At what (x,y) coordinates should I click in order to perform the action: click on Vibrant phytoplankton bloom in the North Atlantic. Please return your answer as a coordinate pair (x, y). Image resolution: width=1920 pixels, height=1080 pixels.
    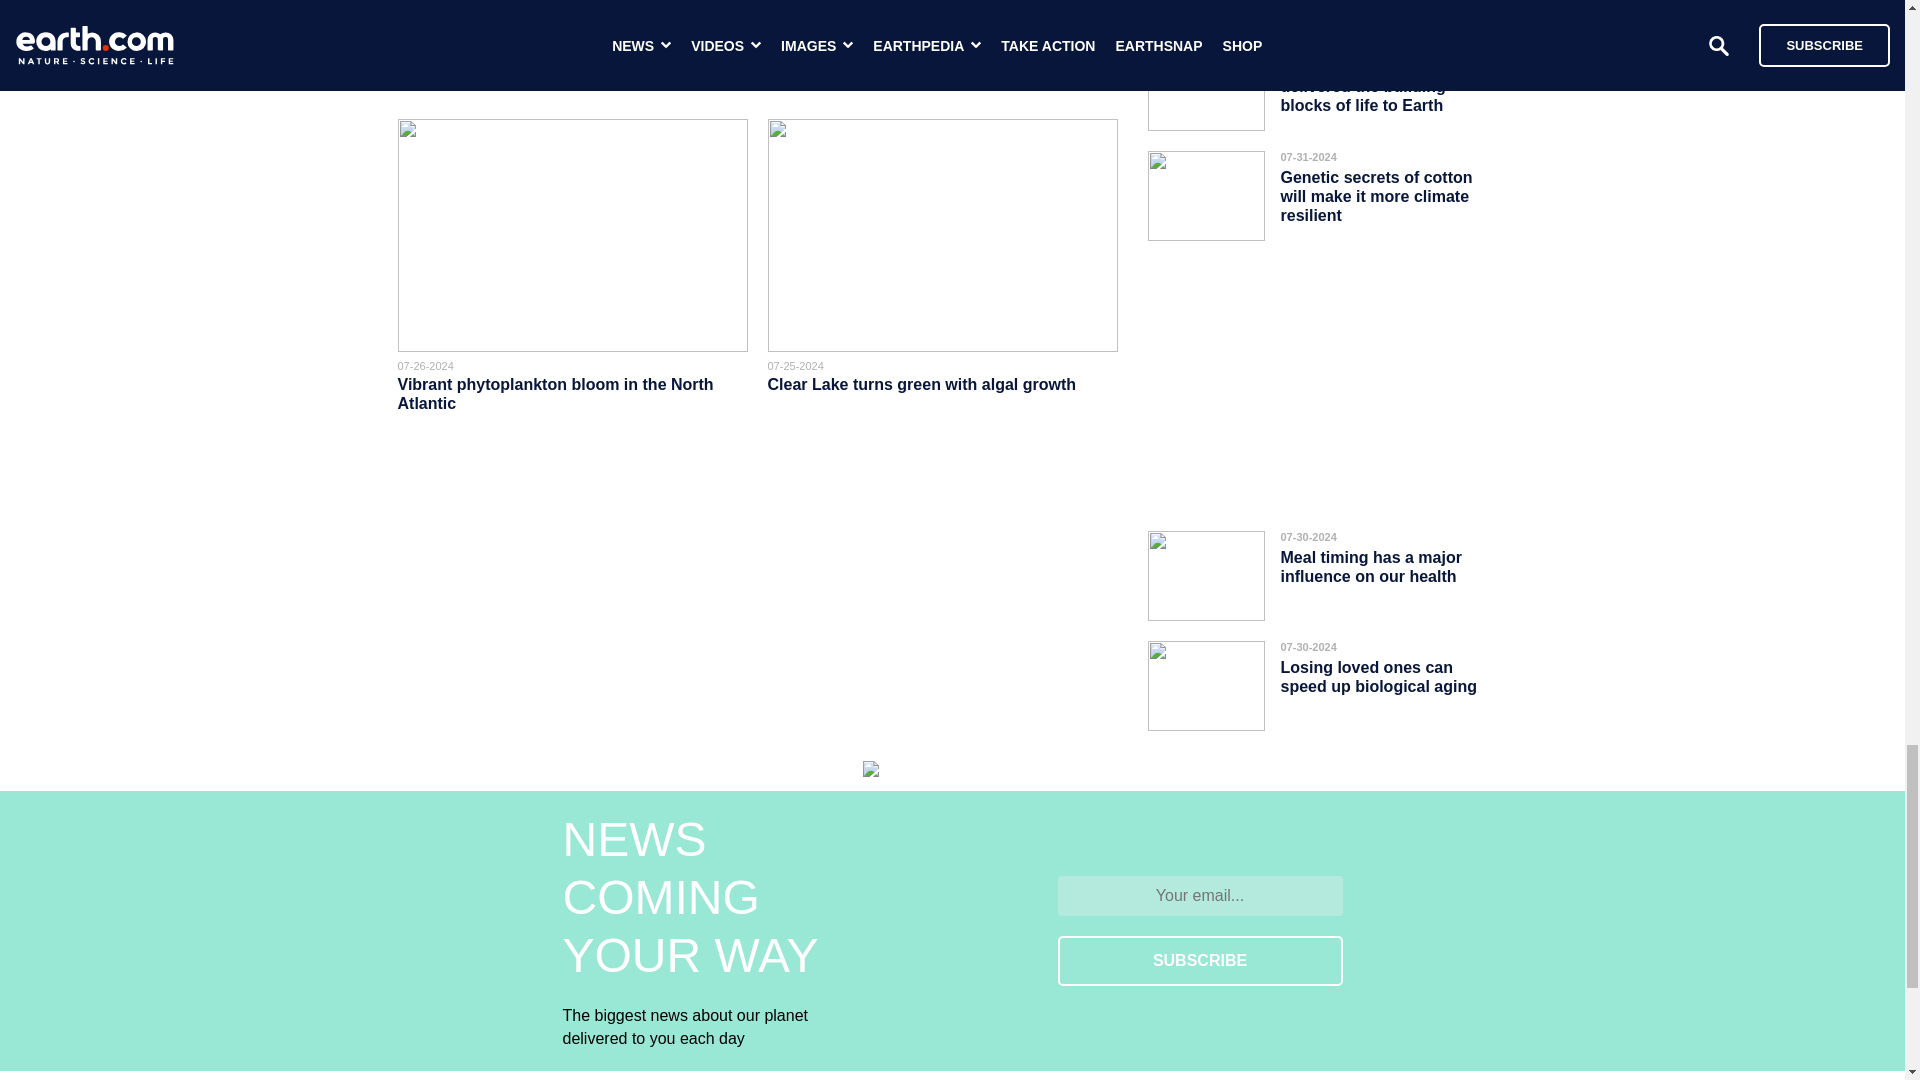
    Looking at the image, I should click on (556, 393).